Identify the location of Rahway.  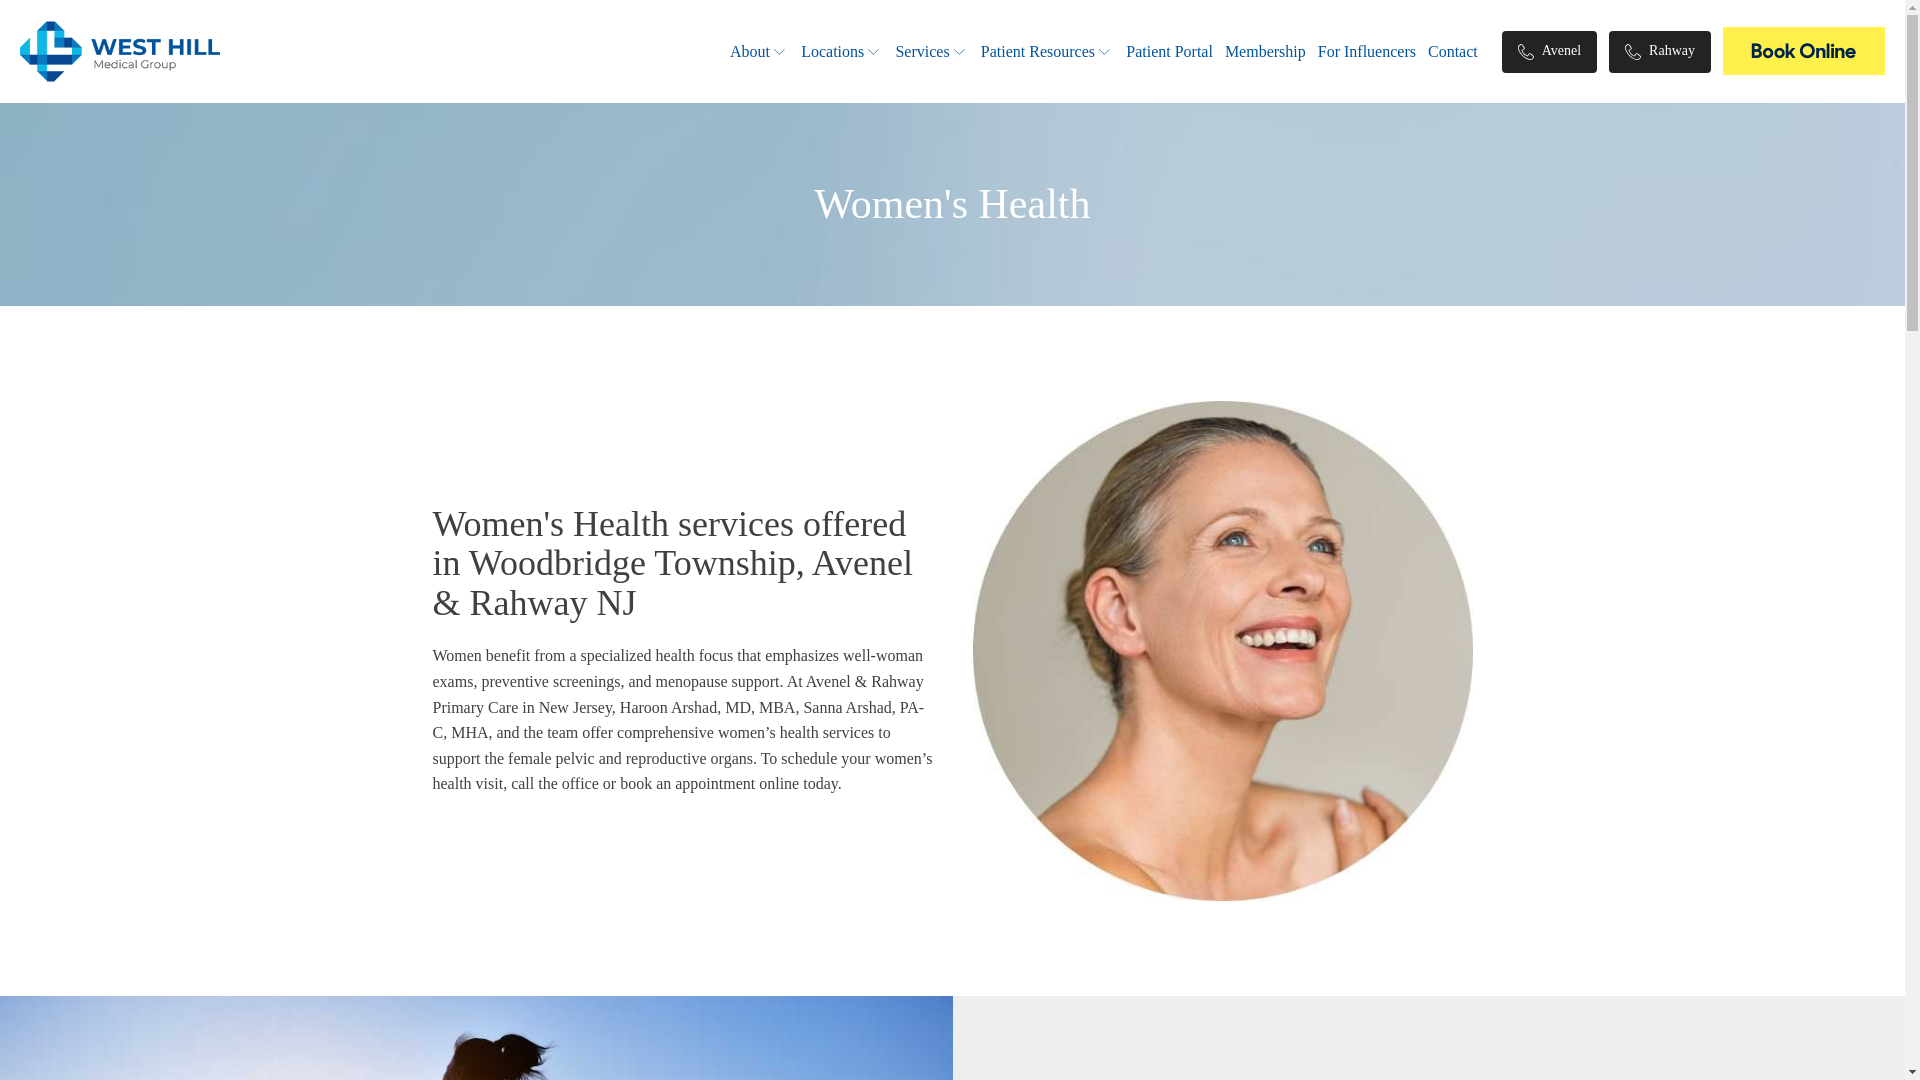
(1659, 52).